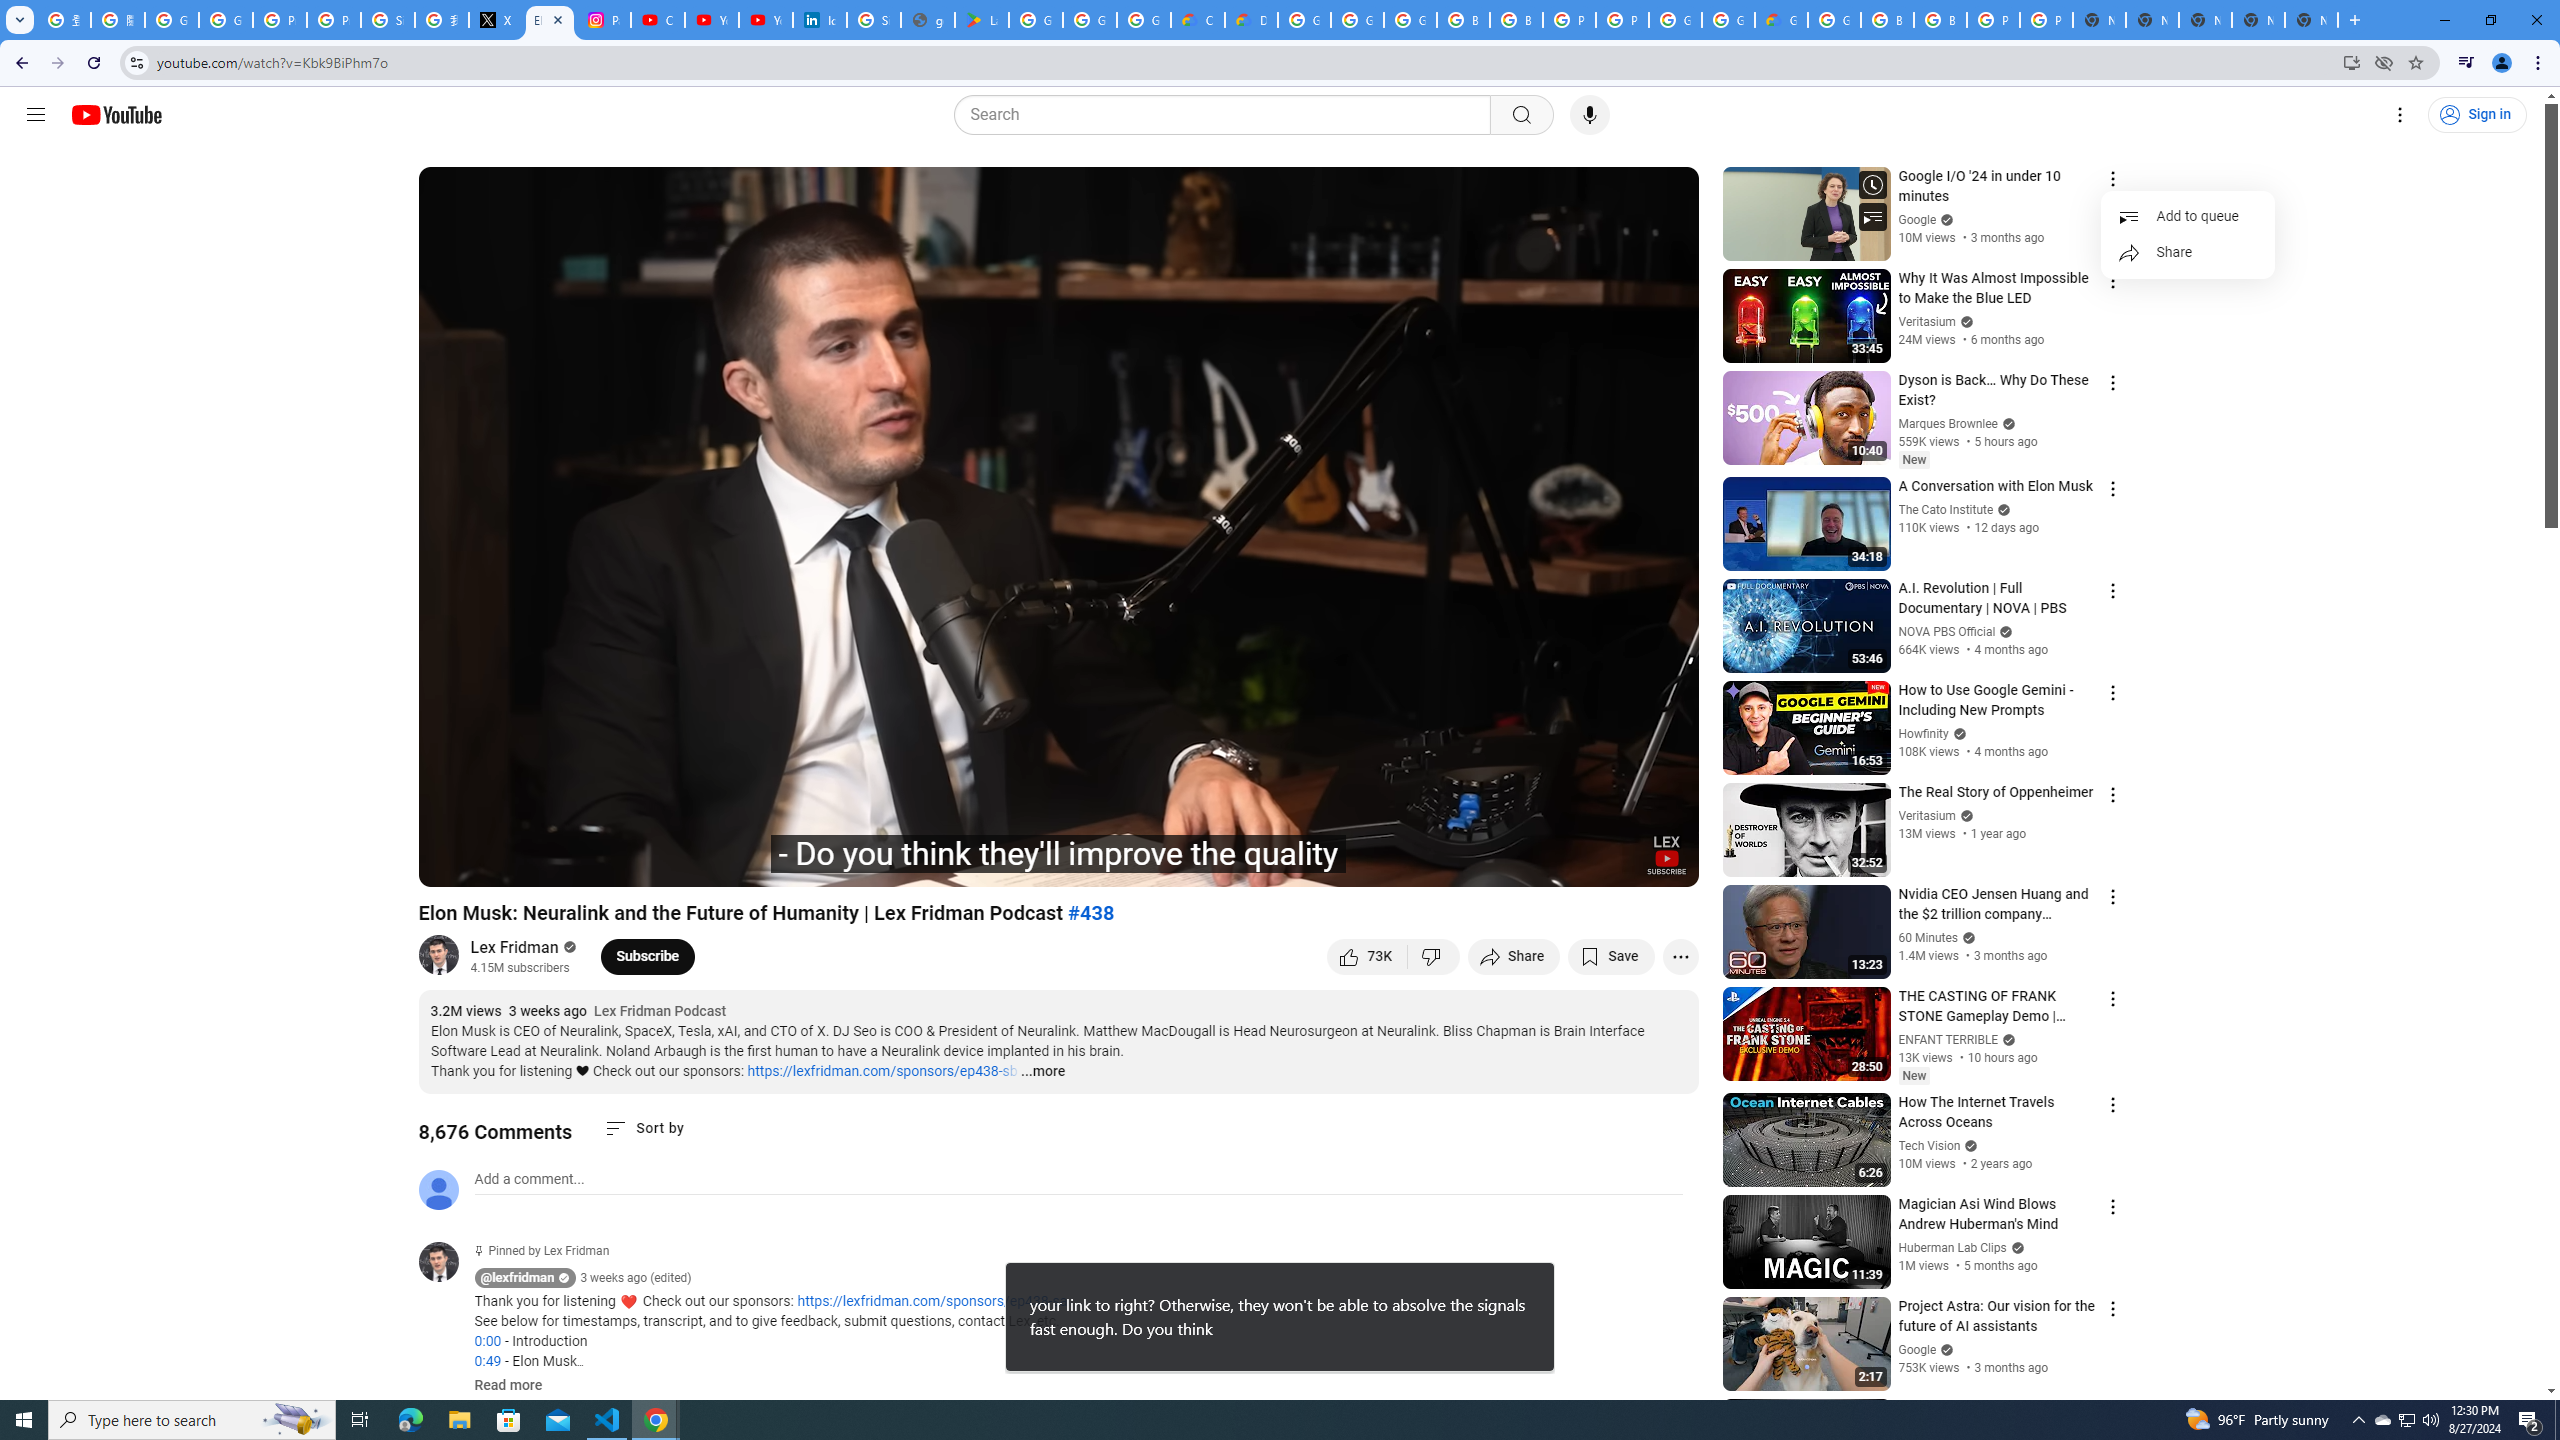  I want to click on 3 weeks ago (edited), so click(636, 1278).